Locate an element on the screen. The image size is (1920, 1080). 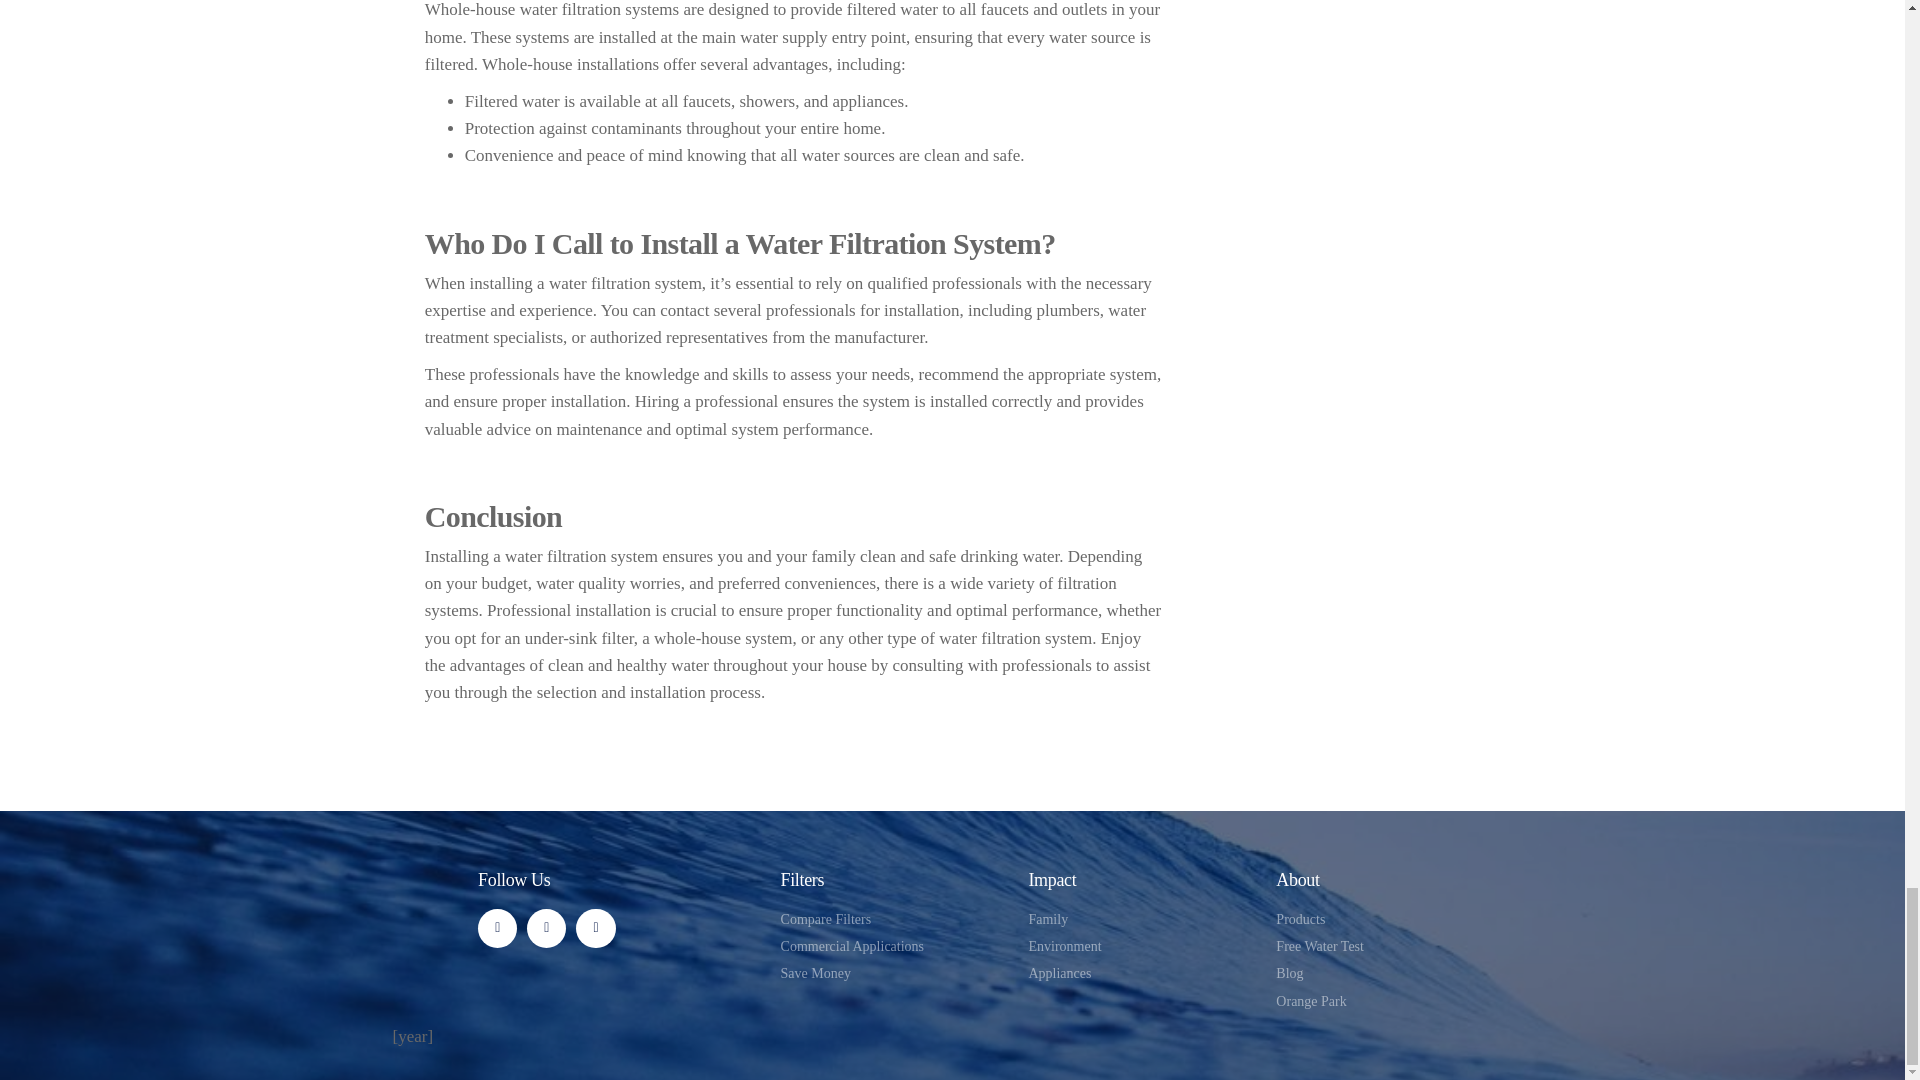
Orange Park is located at coordinates (1388, 1002).